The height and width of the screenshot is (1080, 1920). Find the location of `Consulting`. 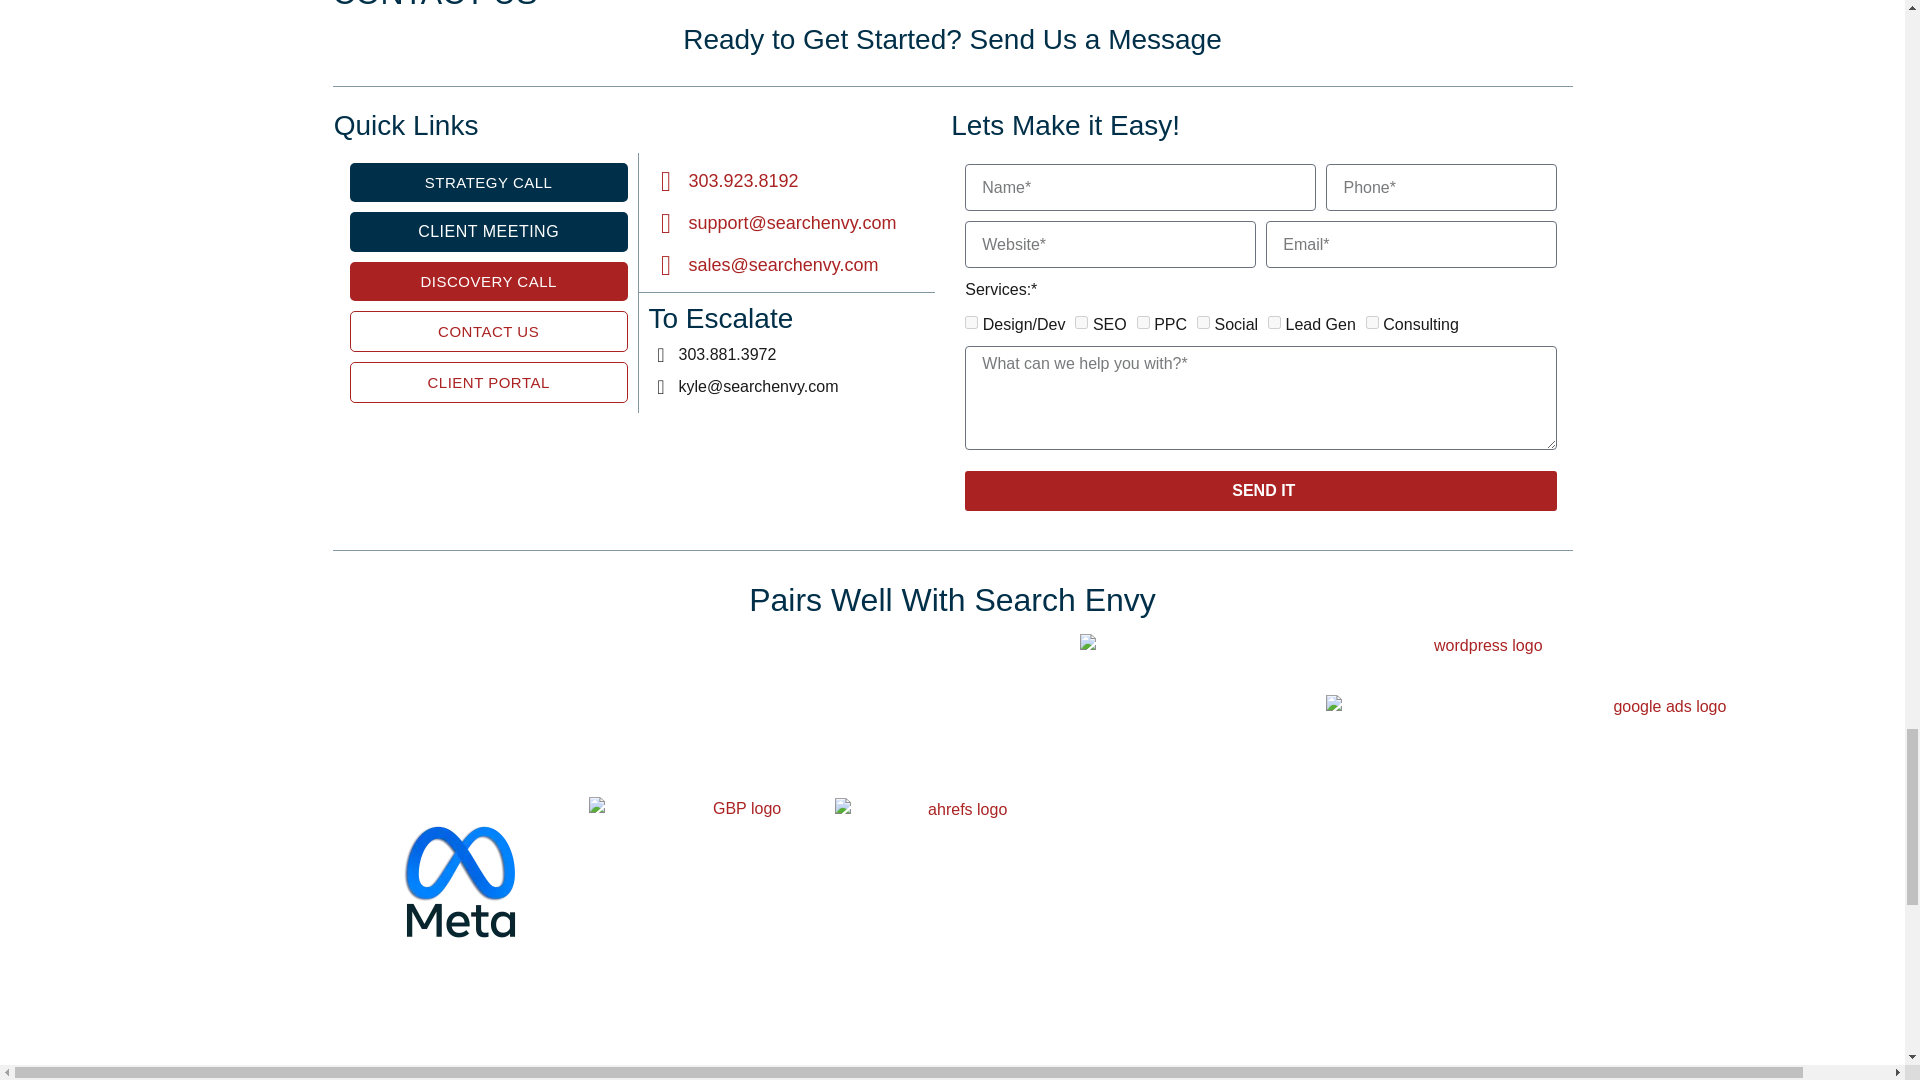

Consulting is located at coordinates (1372, 322).